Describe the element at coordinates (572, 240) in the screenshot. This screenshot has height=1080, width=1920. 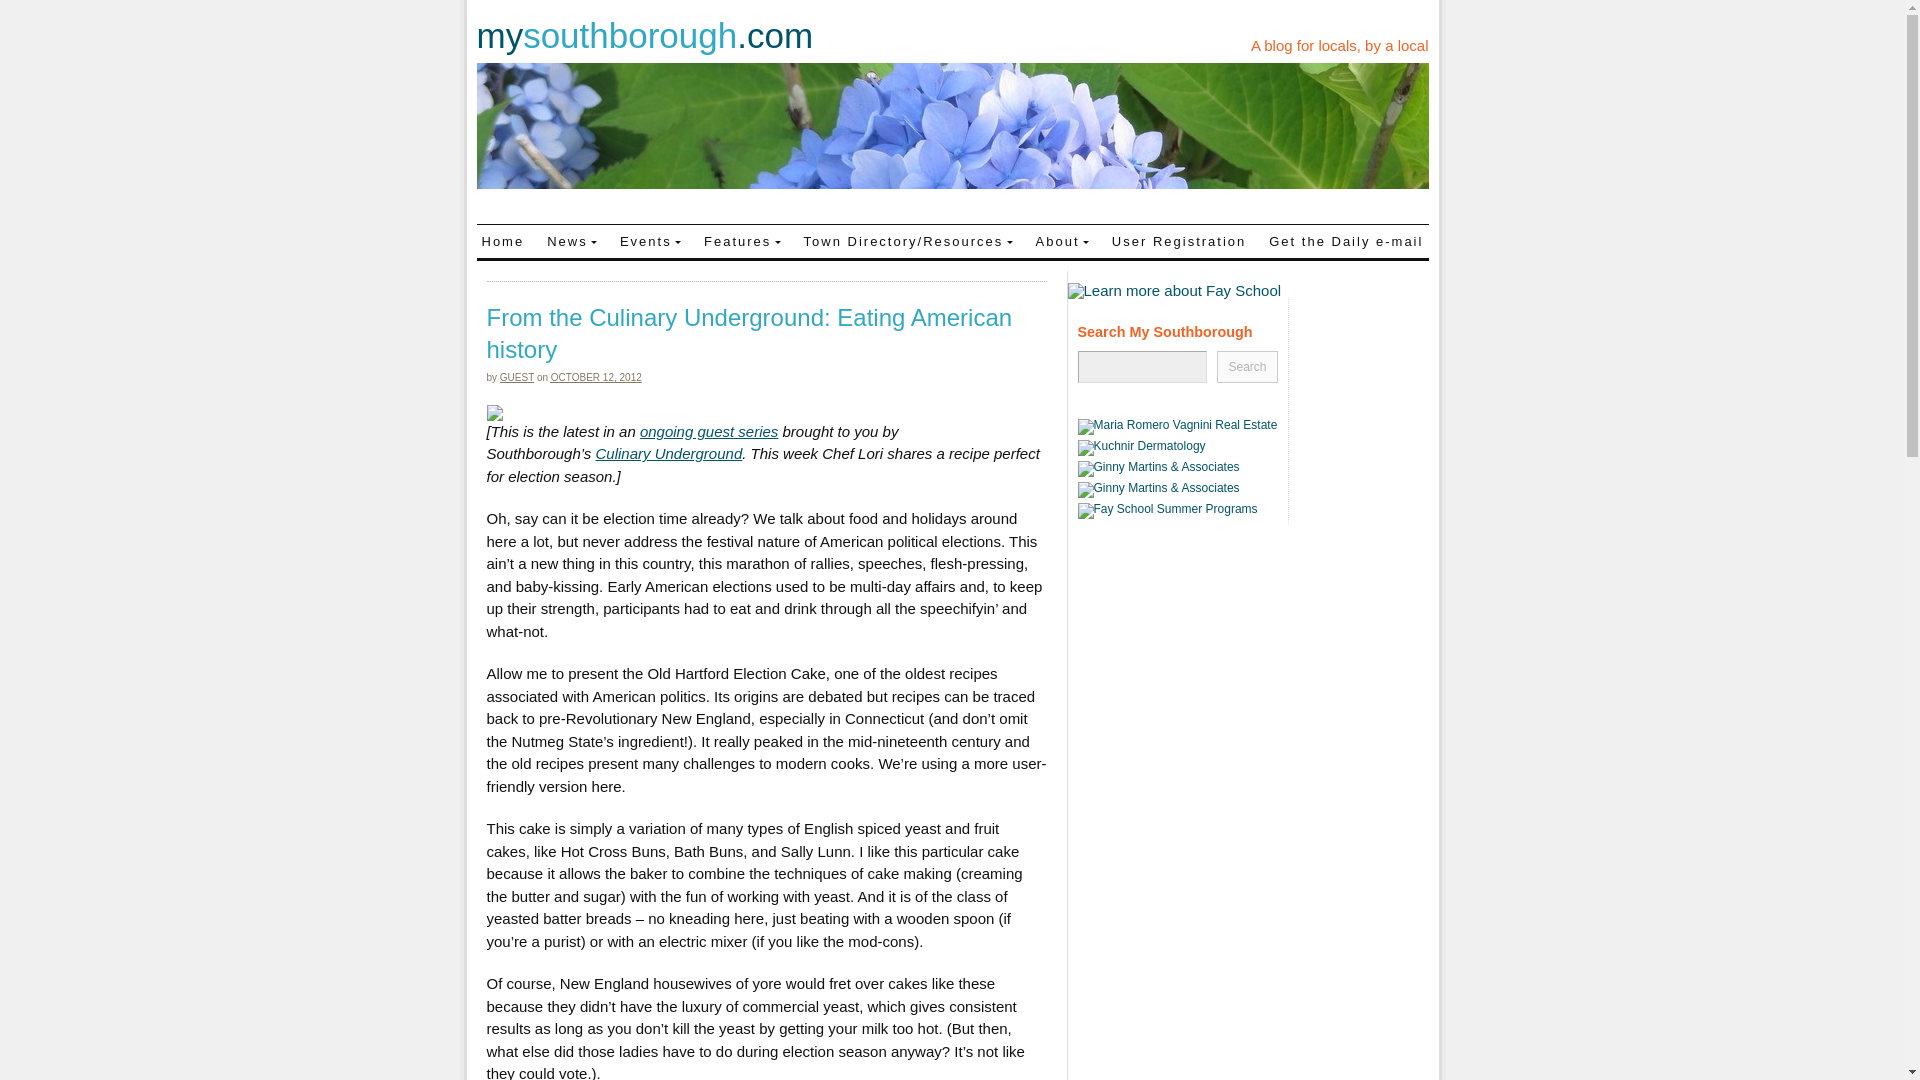
I see `News` at that location.